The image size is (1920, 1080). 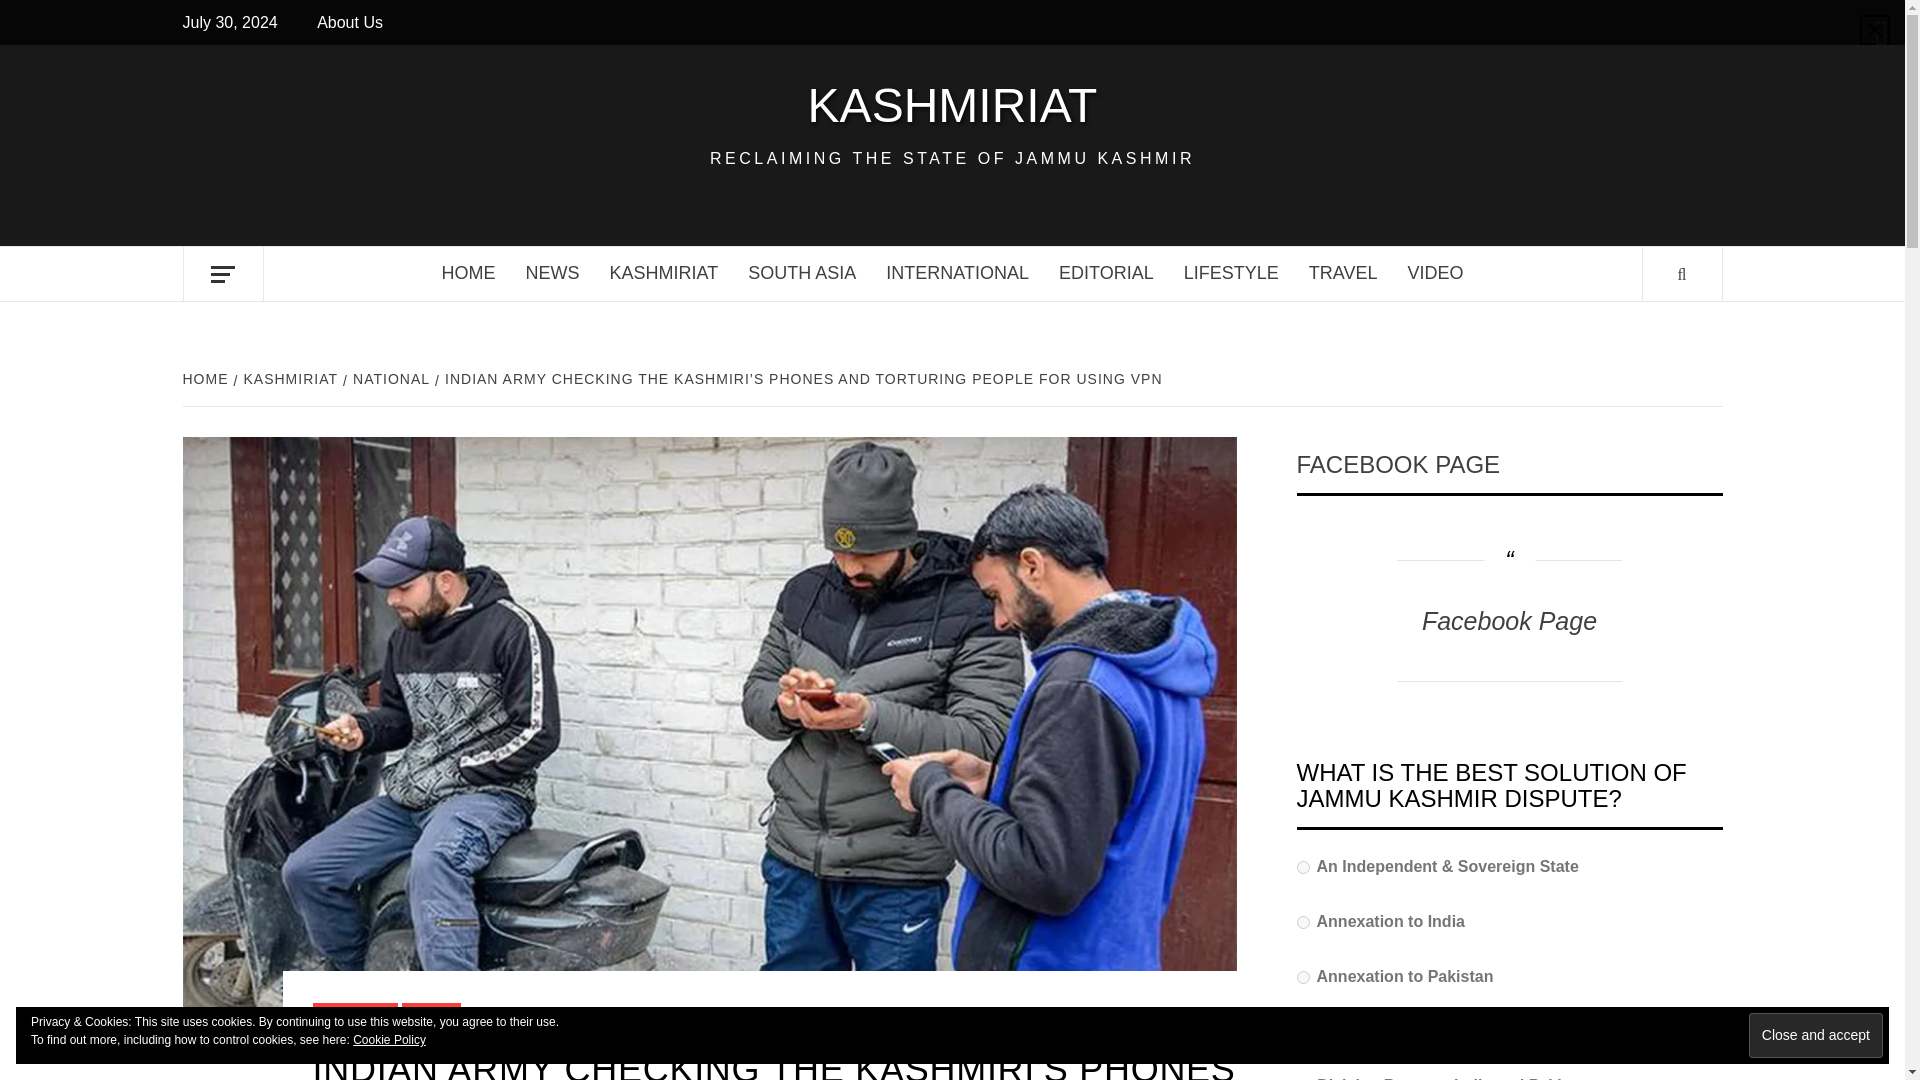 I want to click on NATIONAL, so click(x=389, y=378).